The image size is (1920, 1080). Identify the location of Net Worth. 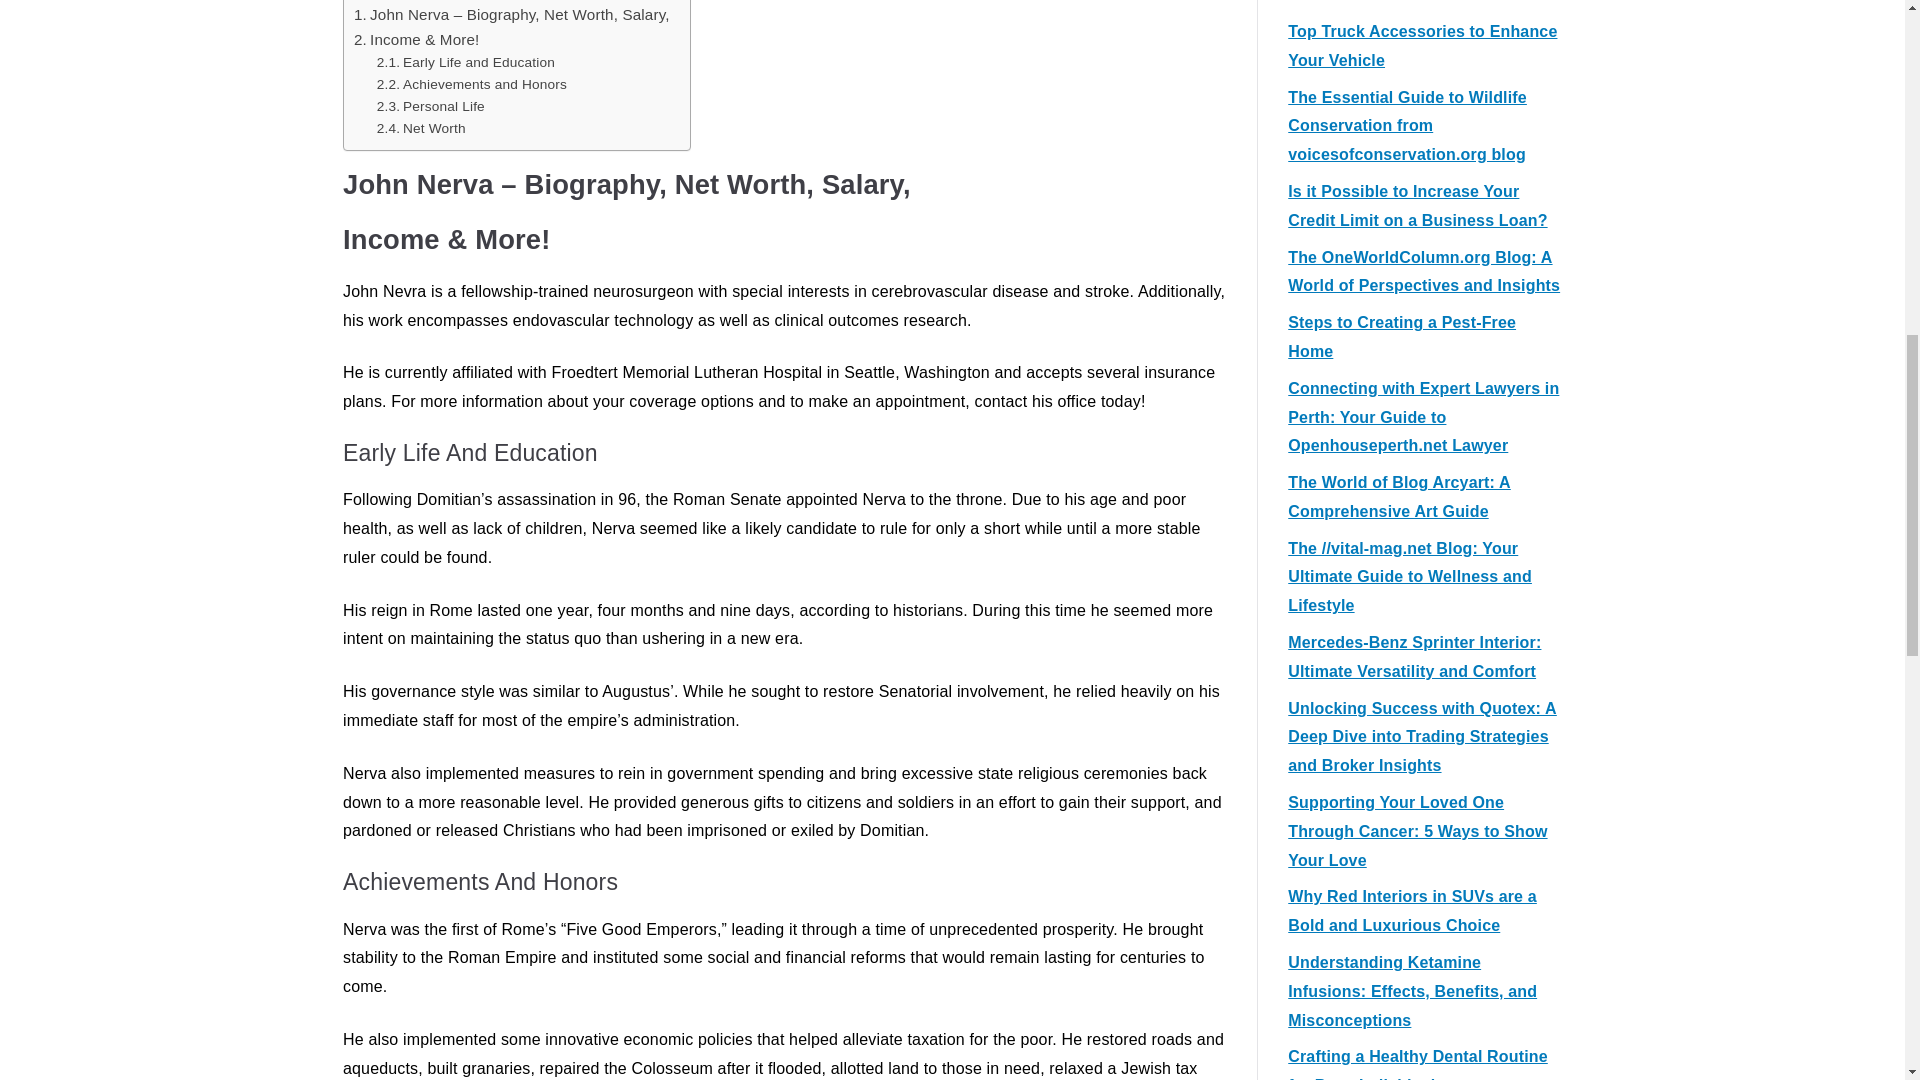
(421, 128).